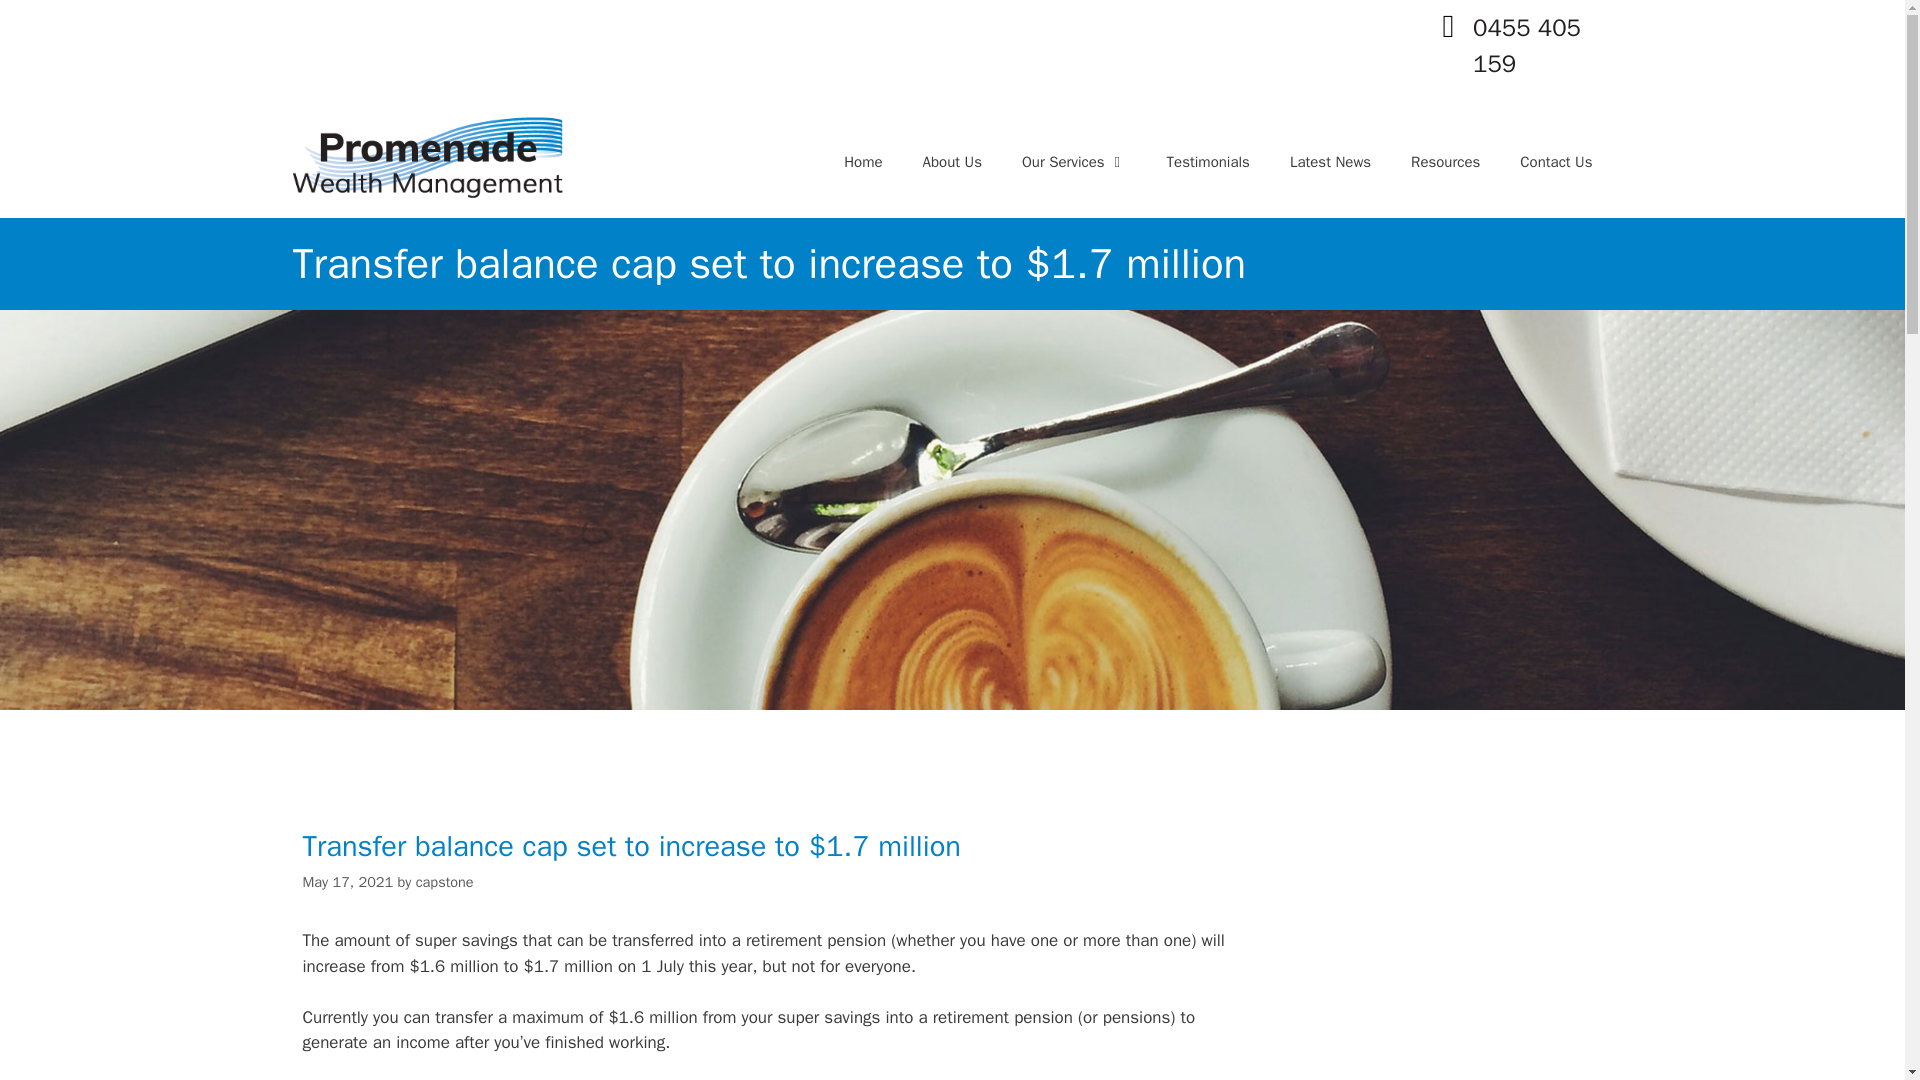 The height and width of the screenshot is (1080, 1920). What do you see at coordinates (1444, 162) in the screenshot?
I see `Resources` at bounding box center [1444, 162].